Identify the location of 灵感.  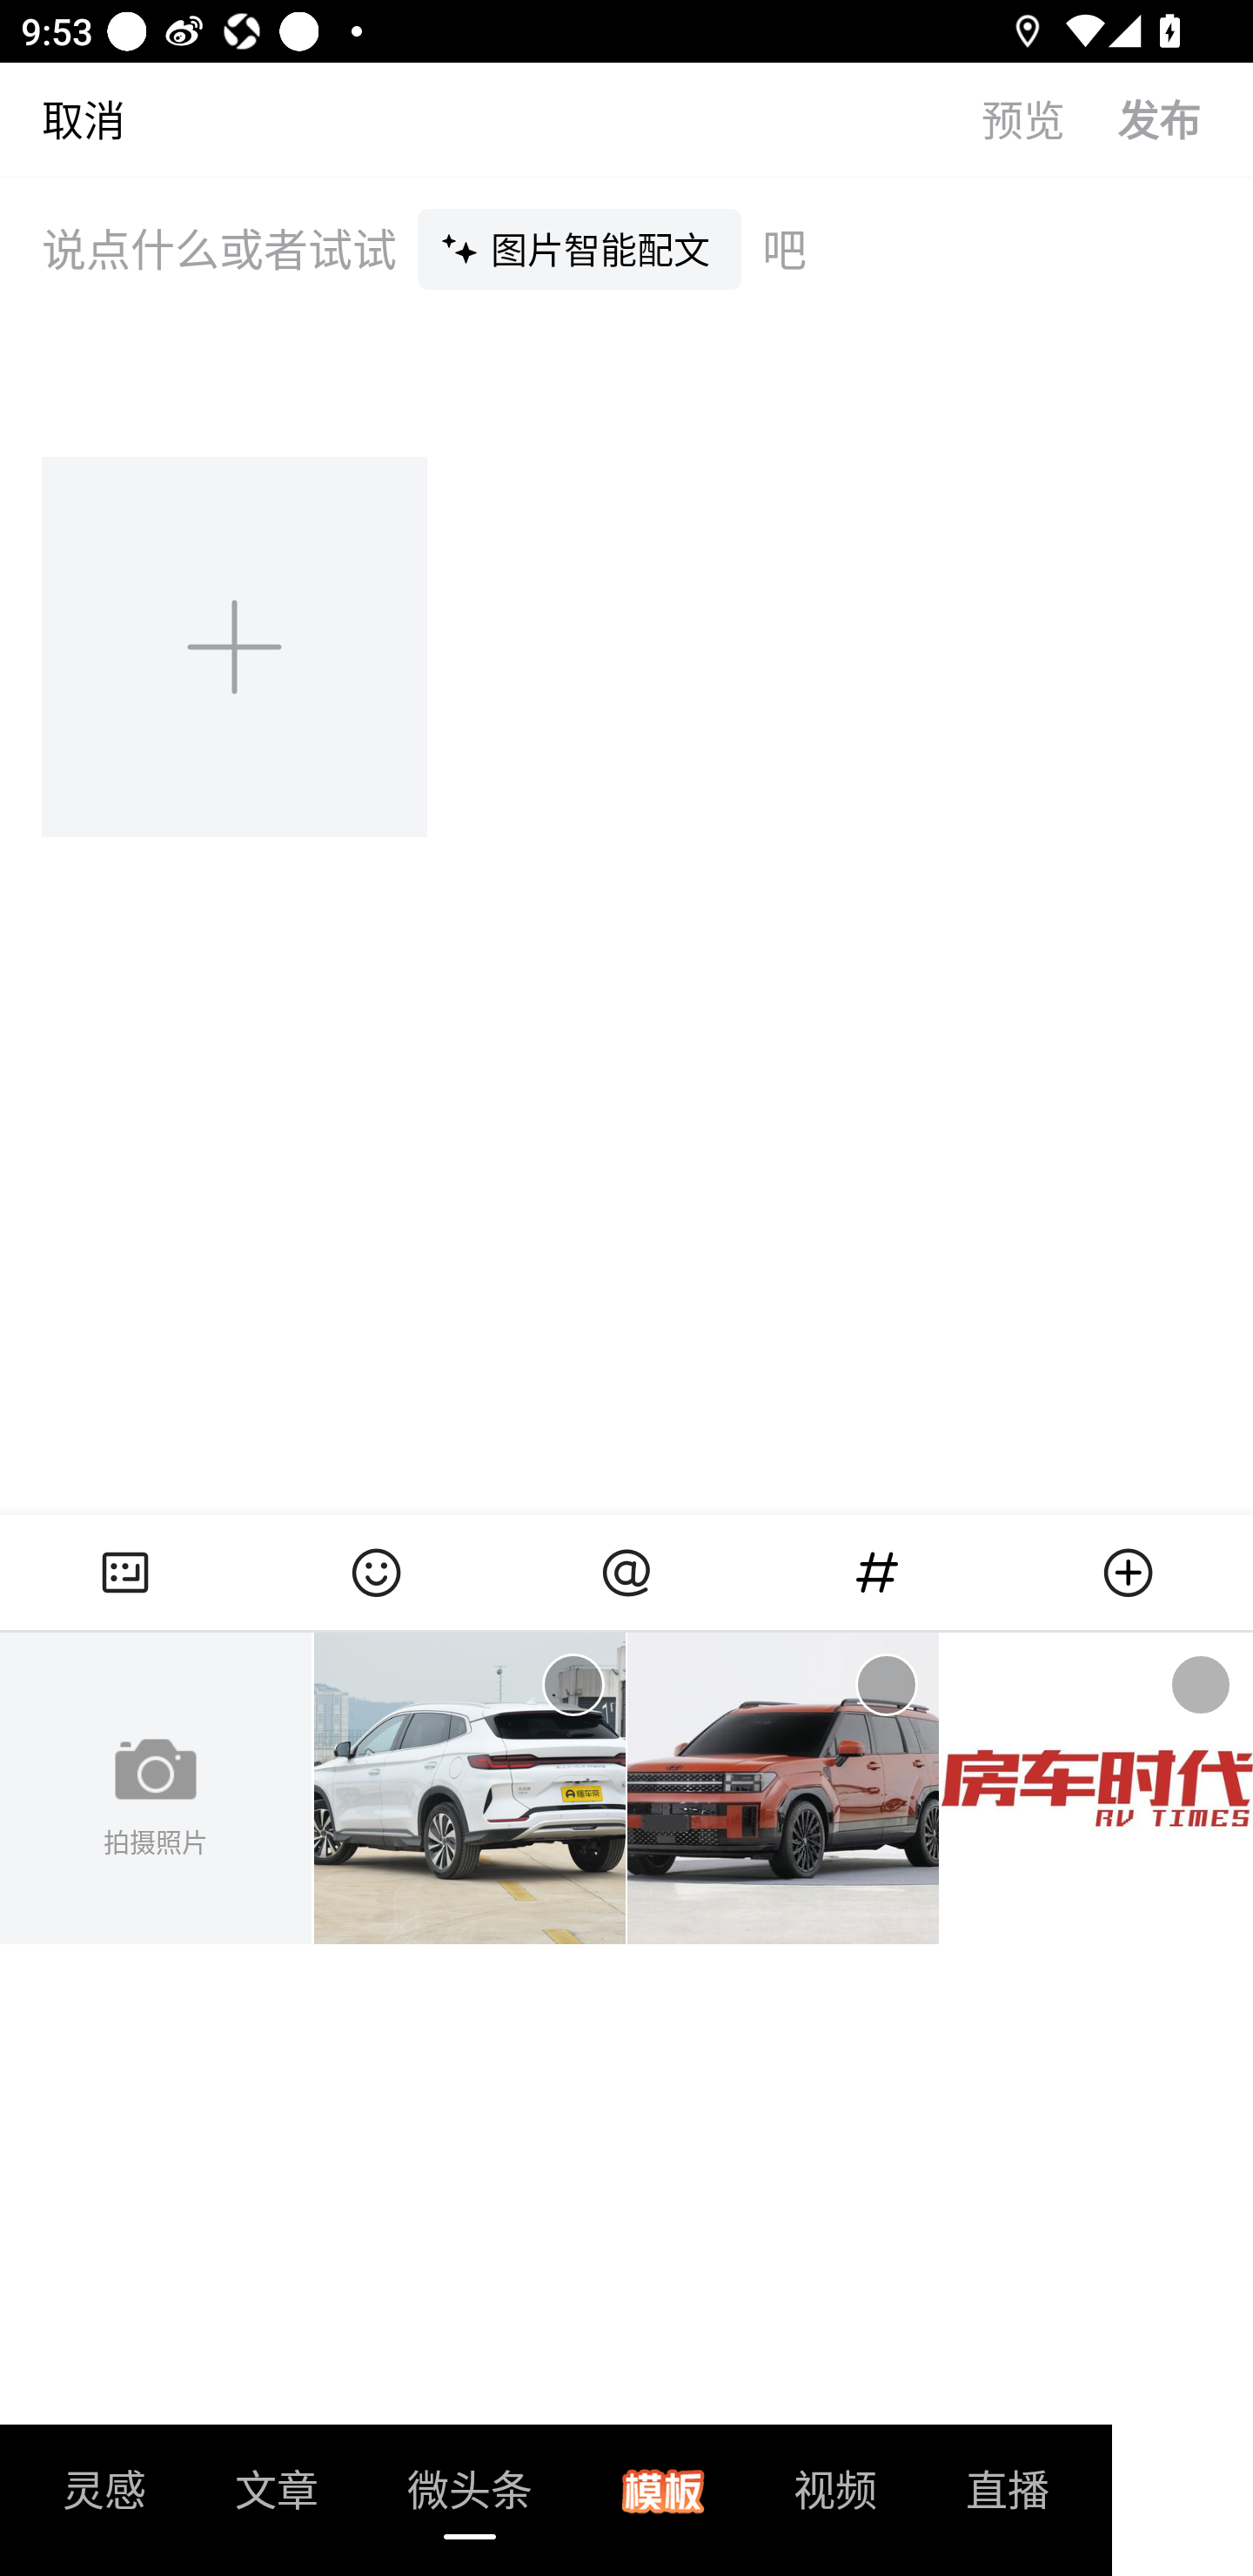
(104, 2499).